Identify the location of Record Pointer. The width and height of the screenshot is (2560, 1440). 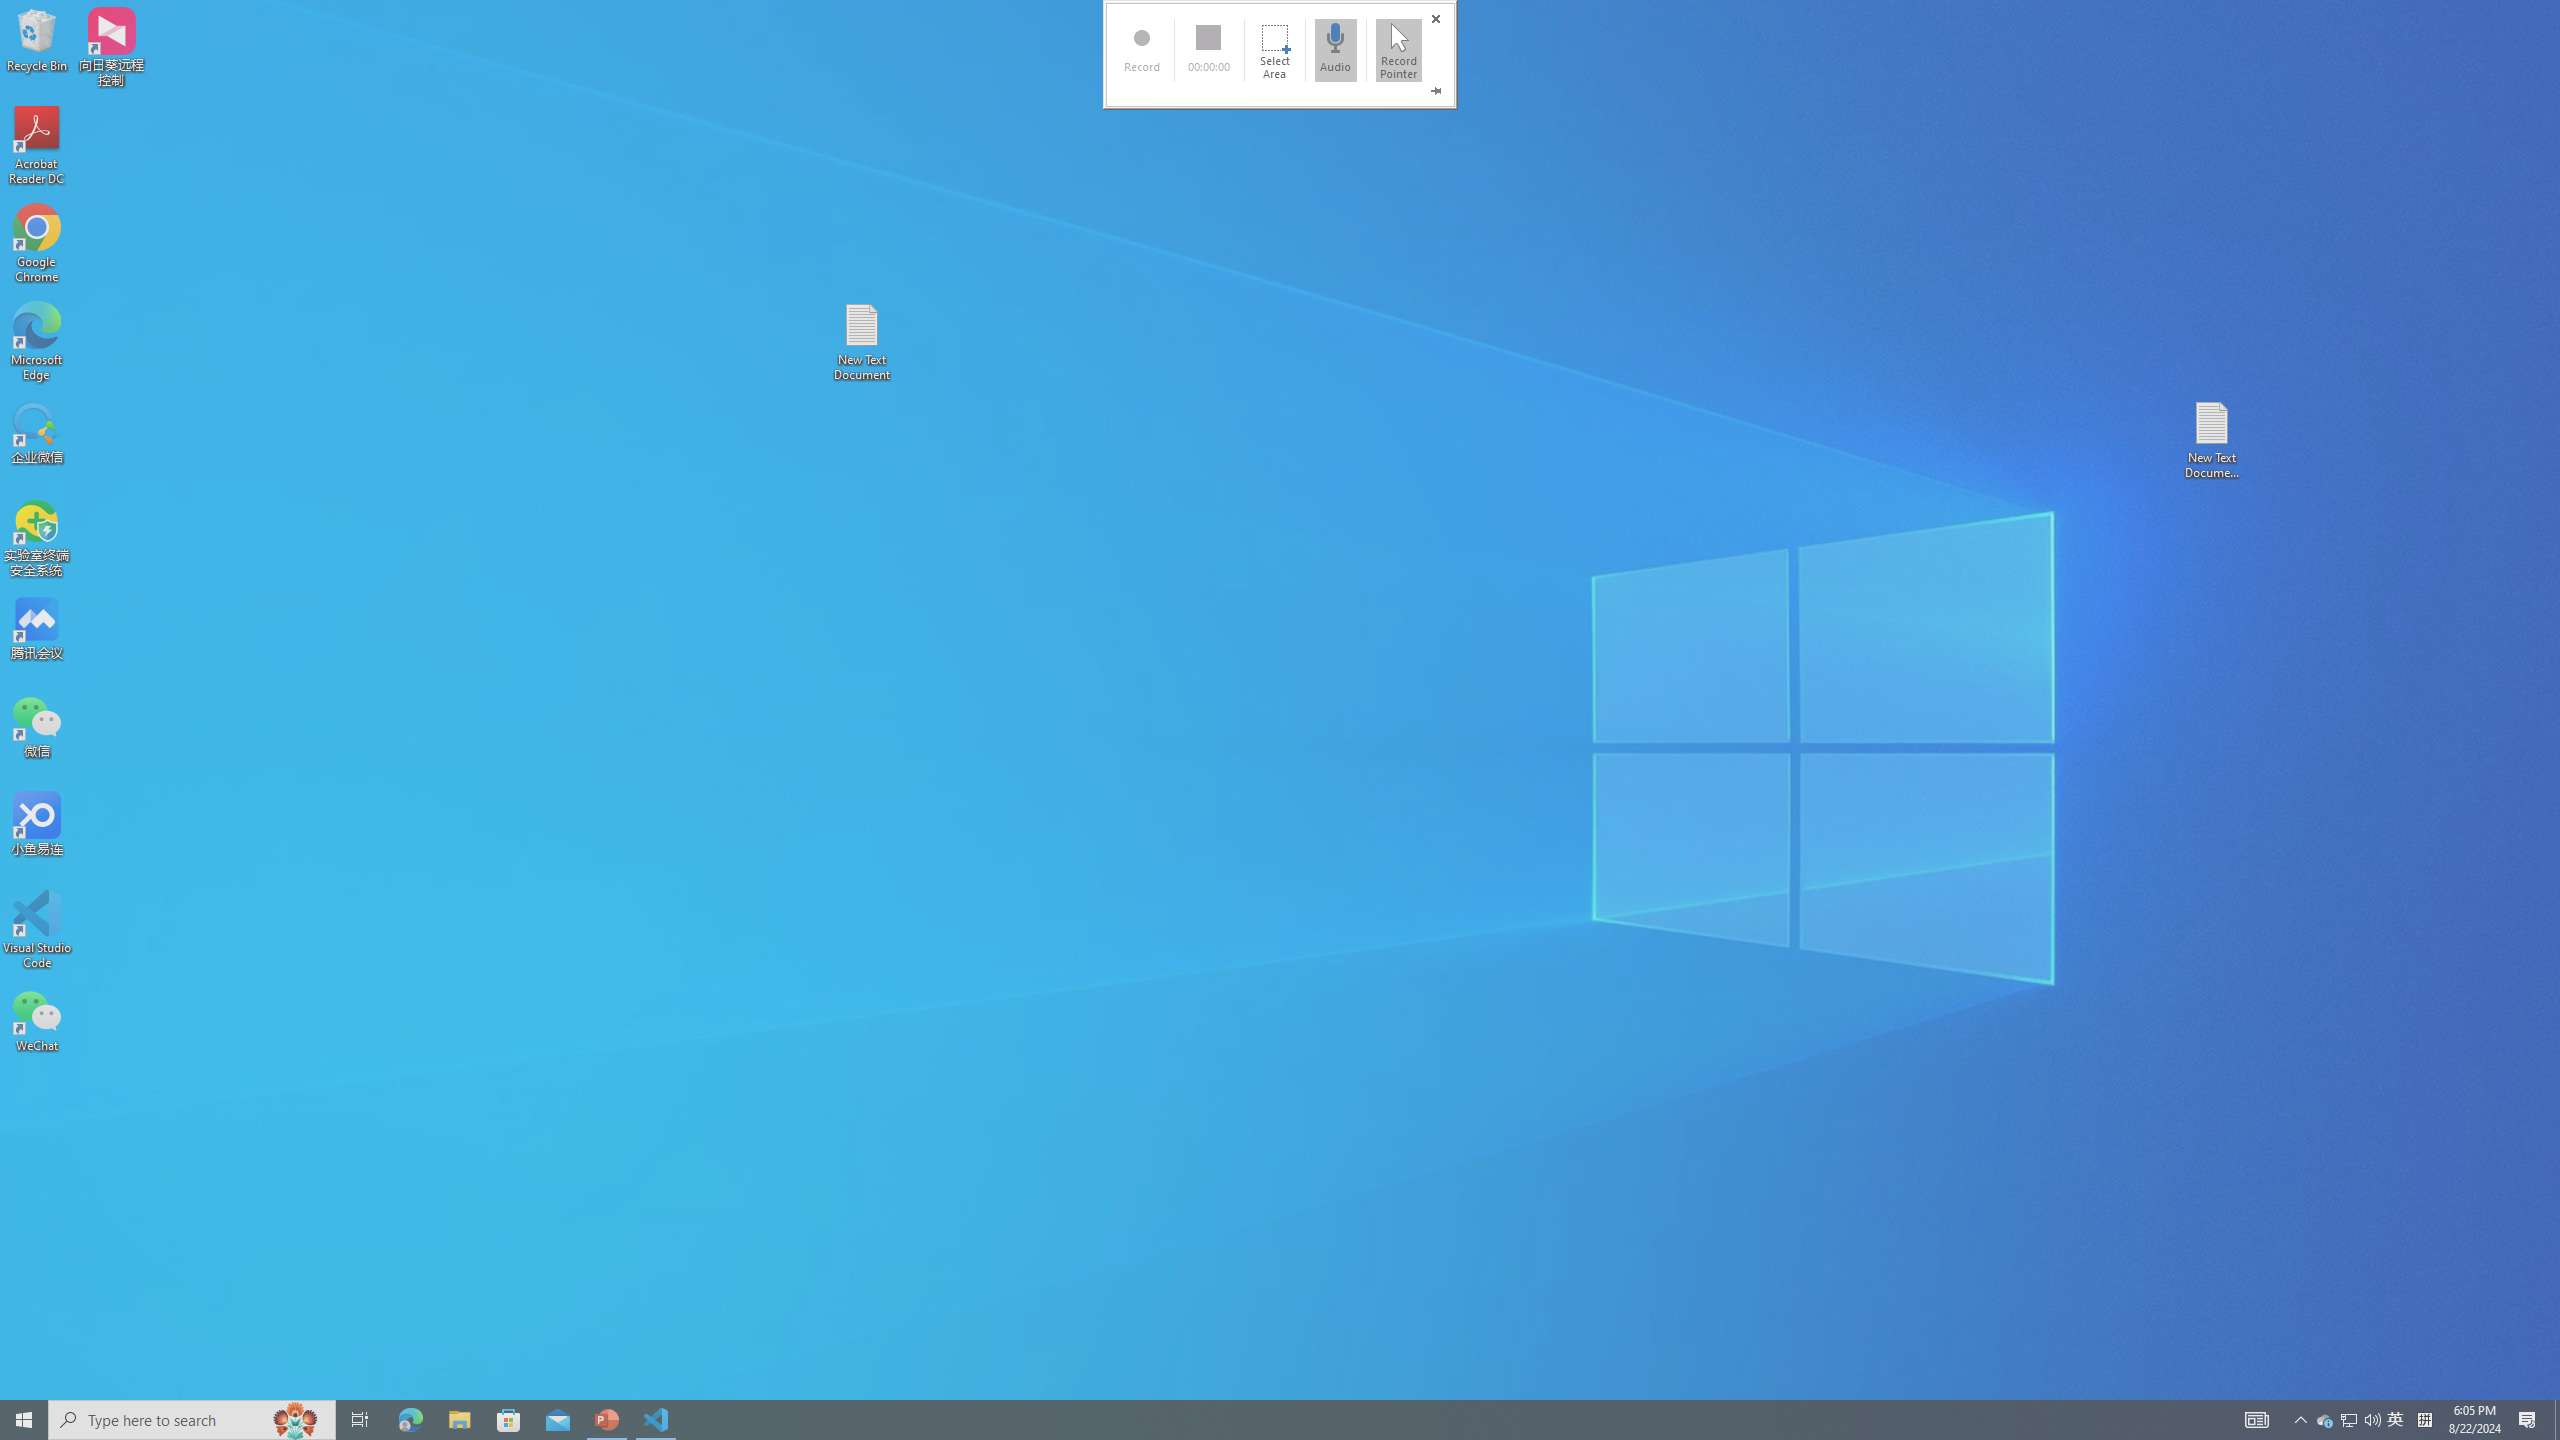
(1398, 50).